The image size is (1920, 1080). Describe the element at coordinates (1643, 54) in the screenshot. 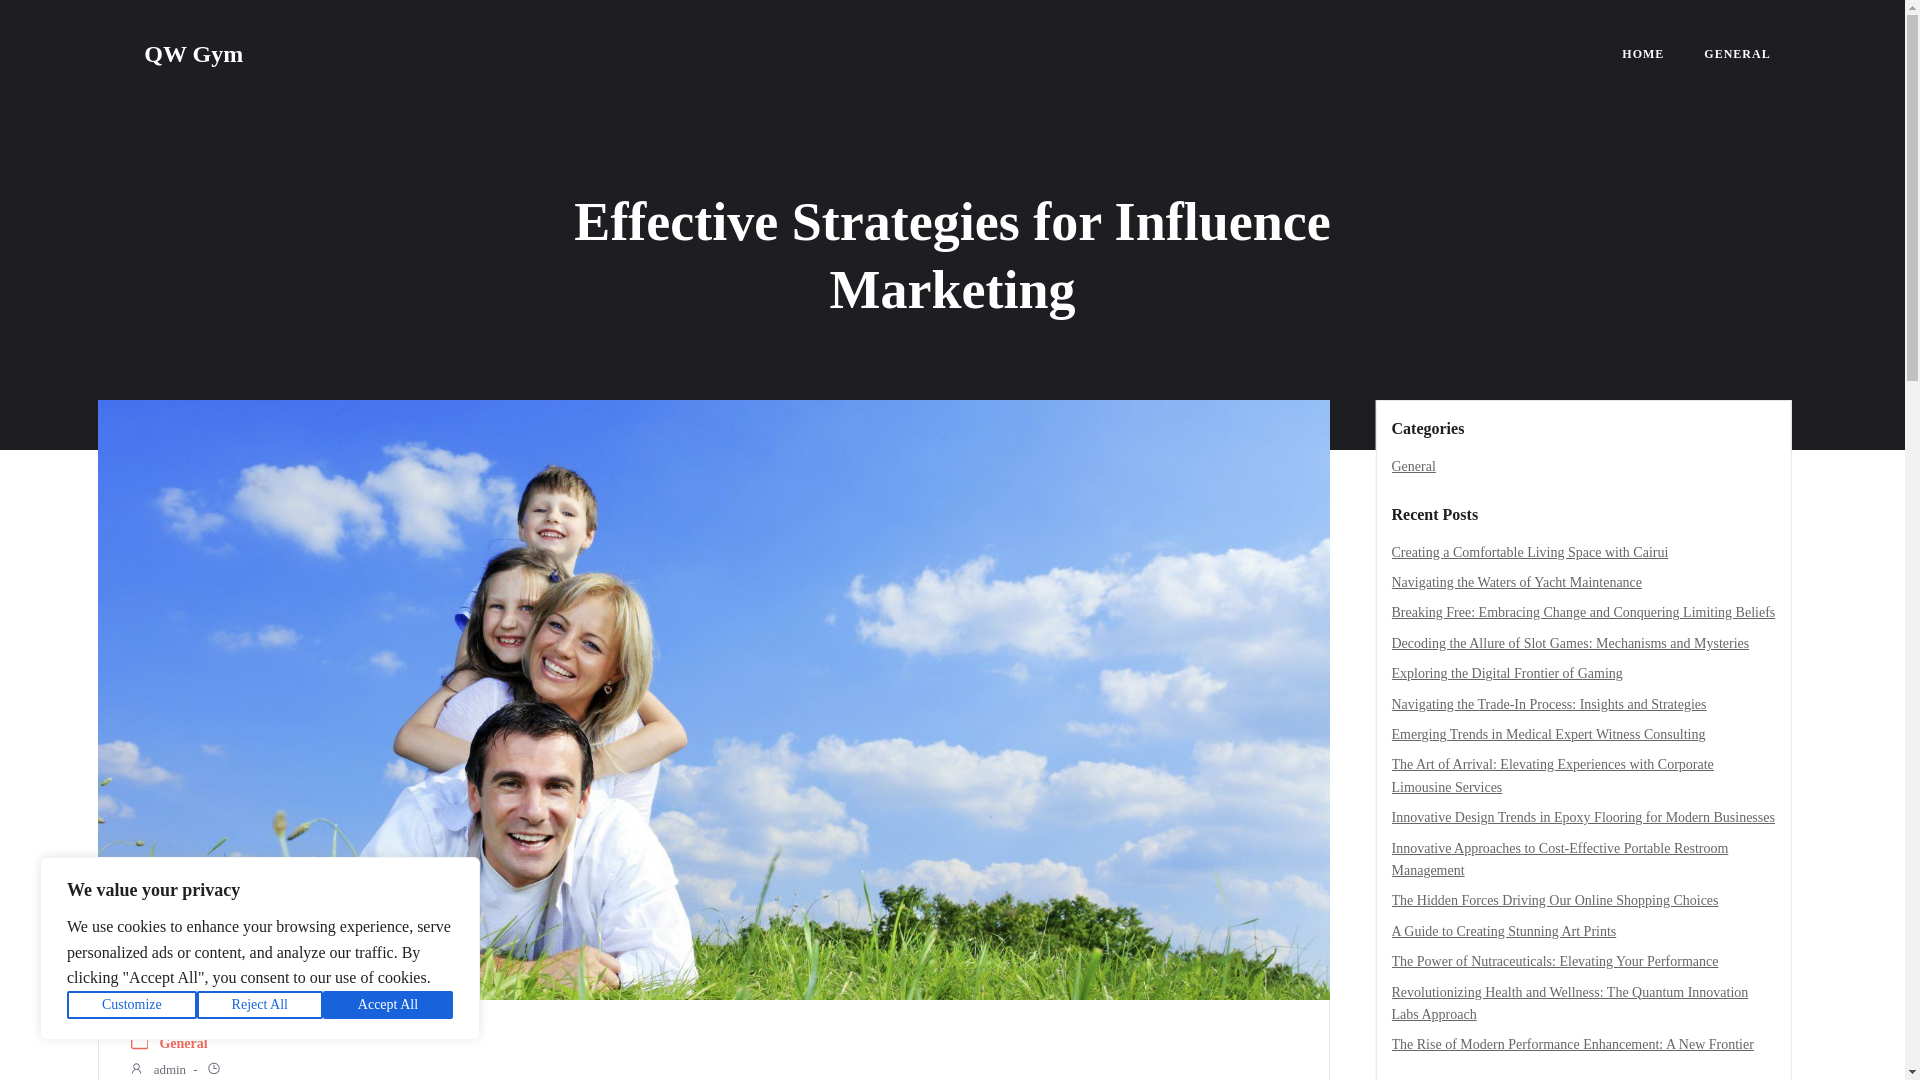

I see `HOME` at that location.